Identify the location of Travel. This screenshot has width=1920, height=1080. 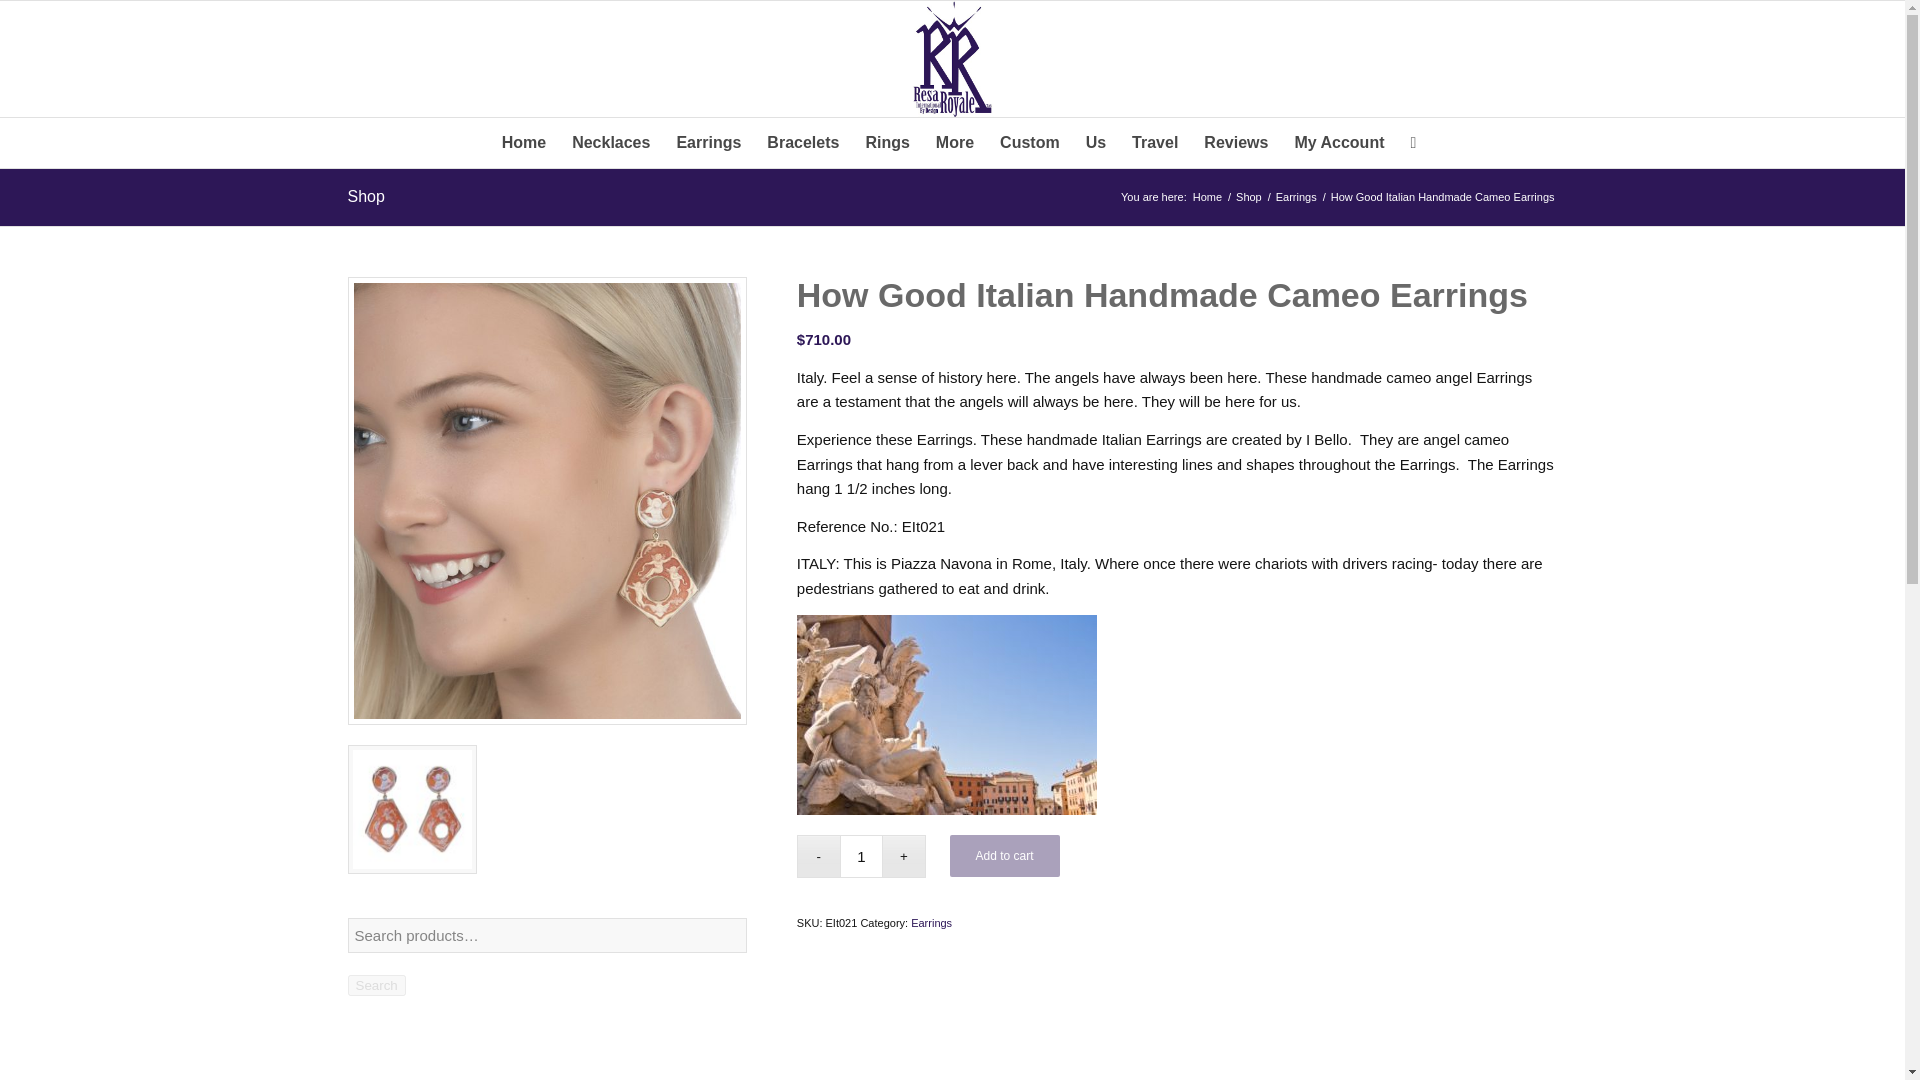
(1154, 142).